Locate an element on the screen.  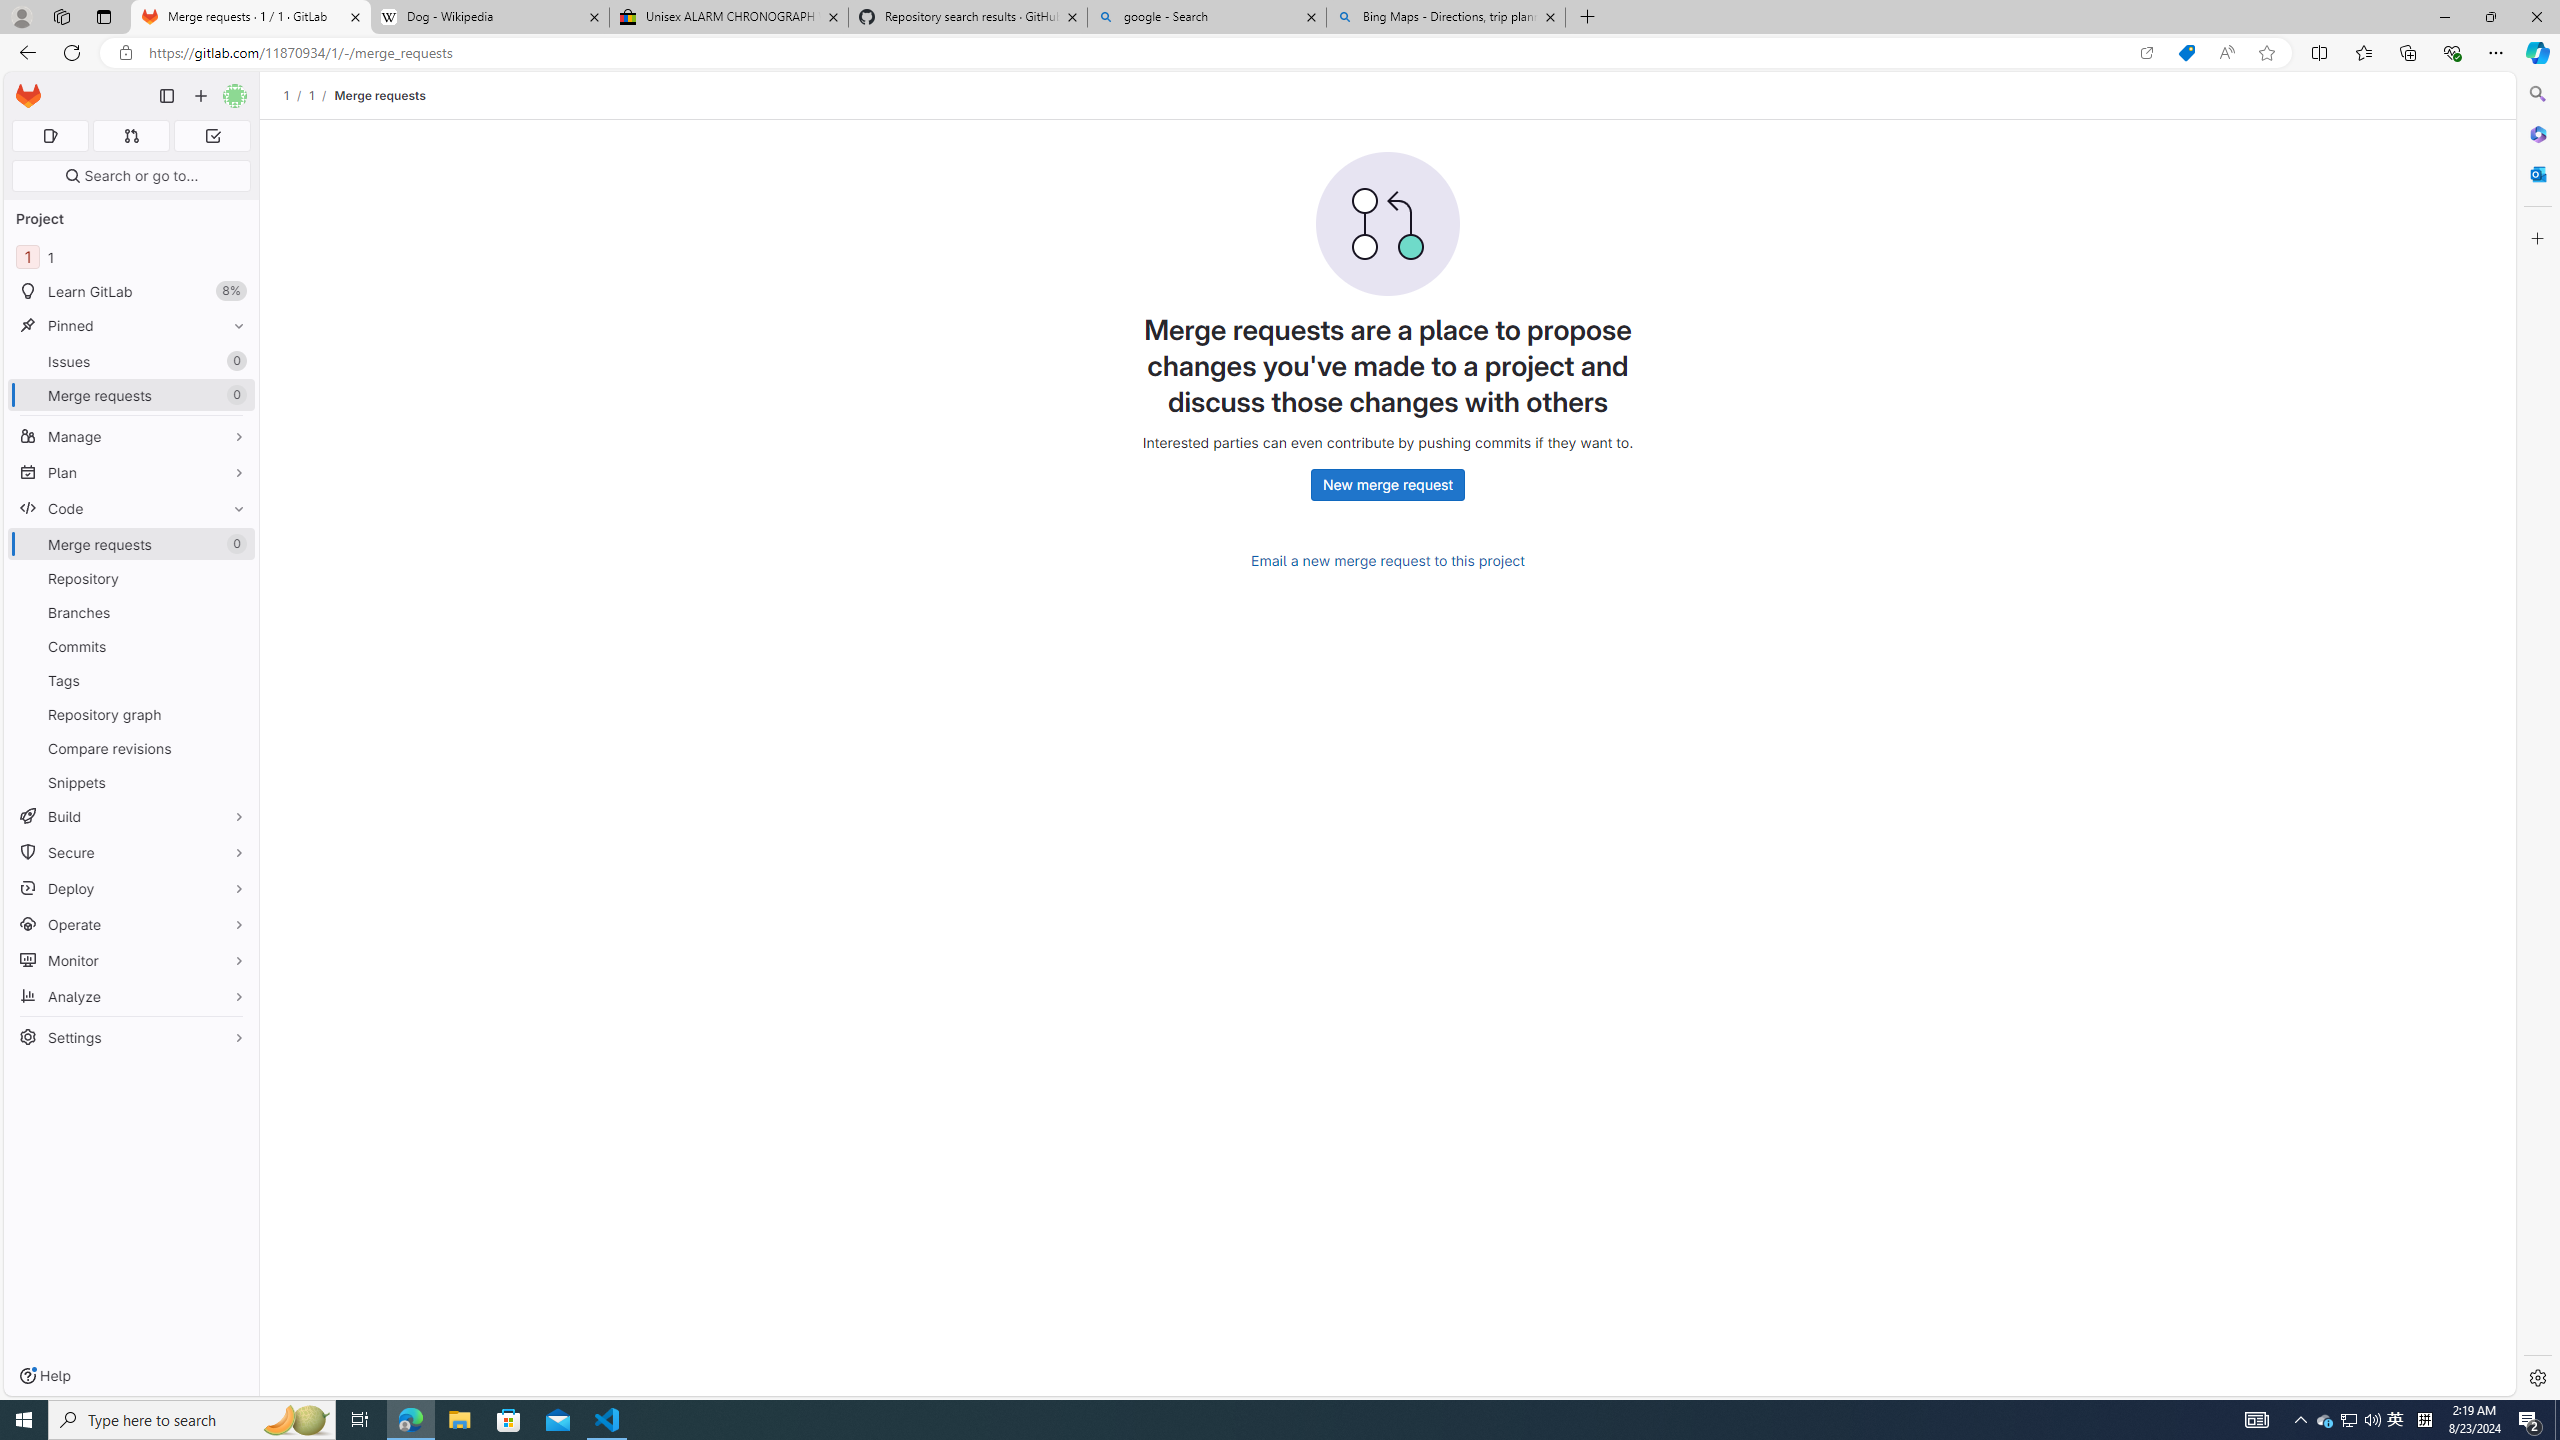
Learn GitLab8% is located at coordinates (132, 292).